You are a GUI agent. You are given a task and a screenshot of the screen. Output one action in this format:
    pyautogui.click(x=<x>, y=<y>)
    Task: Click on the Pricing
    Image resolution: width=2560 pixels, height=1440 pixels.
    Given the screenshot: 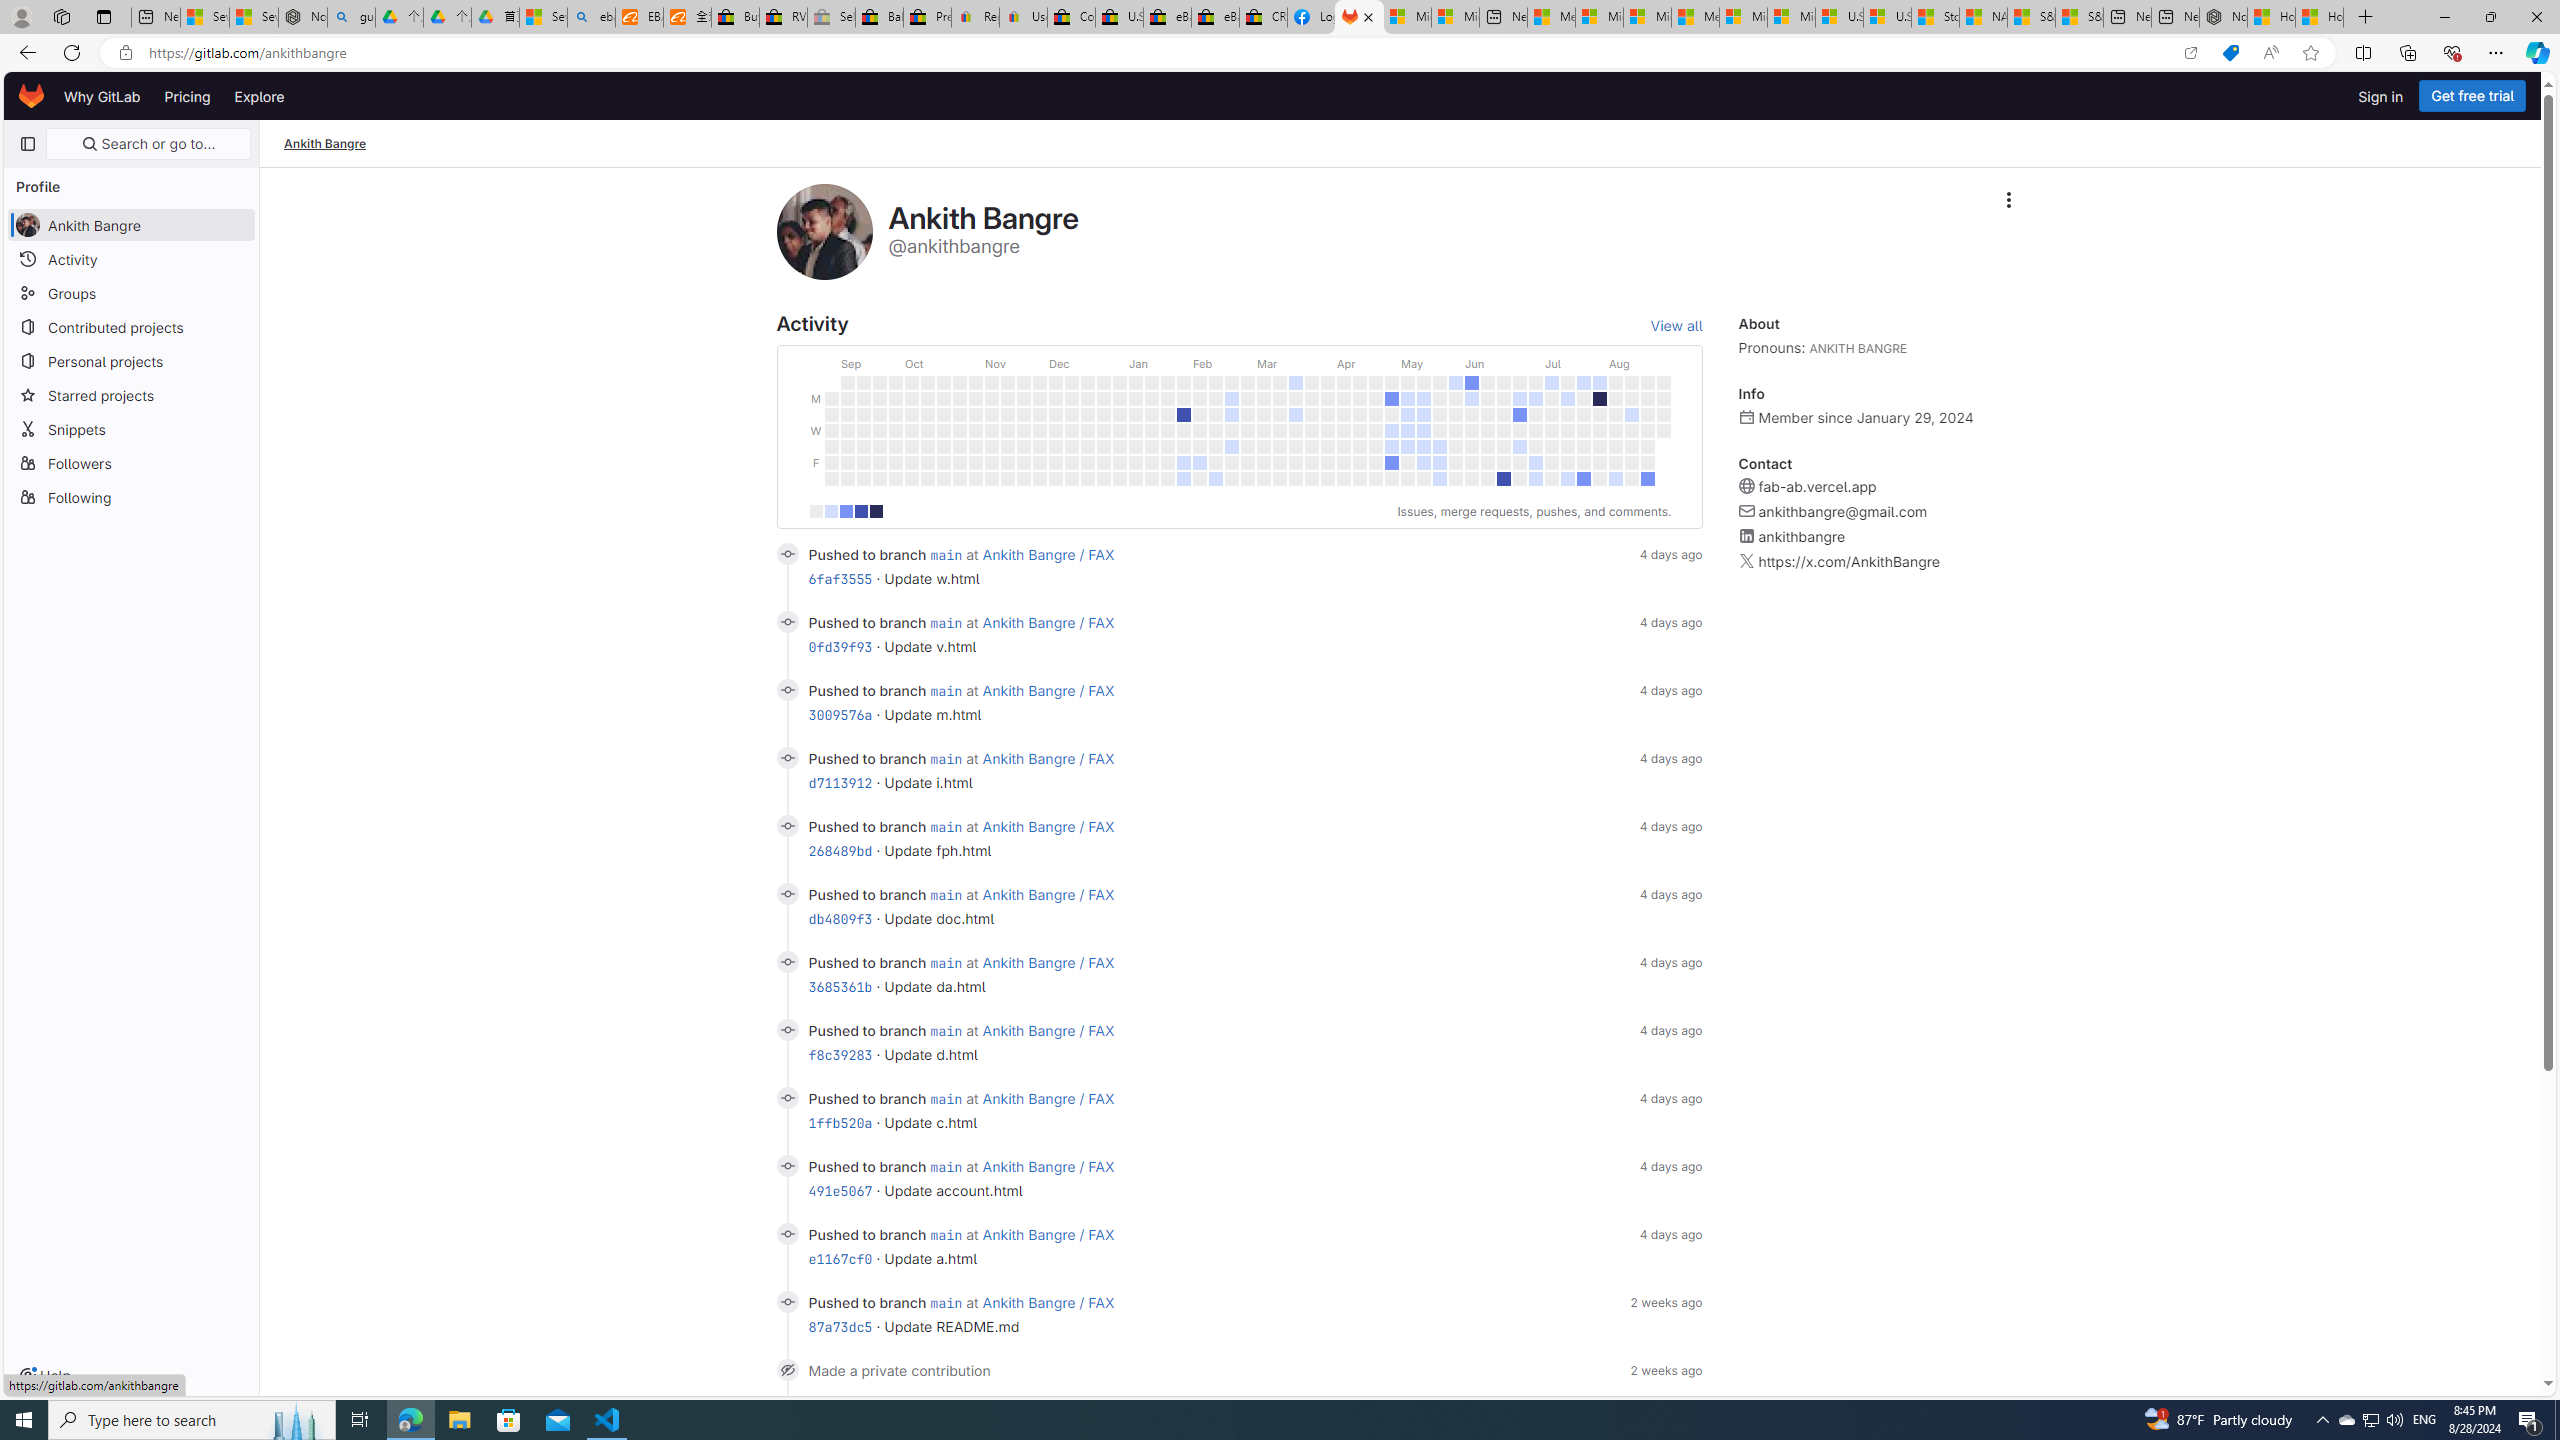 What is the action you would take?
    pyautogui.click(x=188, y=96)
    